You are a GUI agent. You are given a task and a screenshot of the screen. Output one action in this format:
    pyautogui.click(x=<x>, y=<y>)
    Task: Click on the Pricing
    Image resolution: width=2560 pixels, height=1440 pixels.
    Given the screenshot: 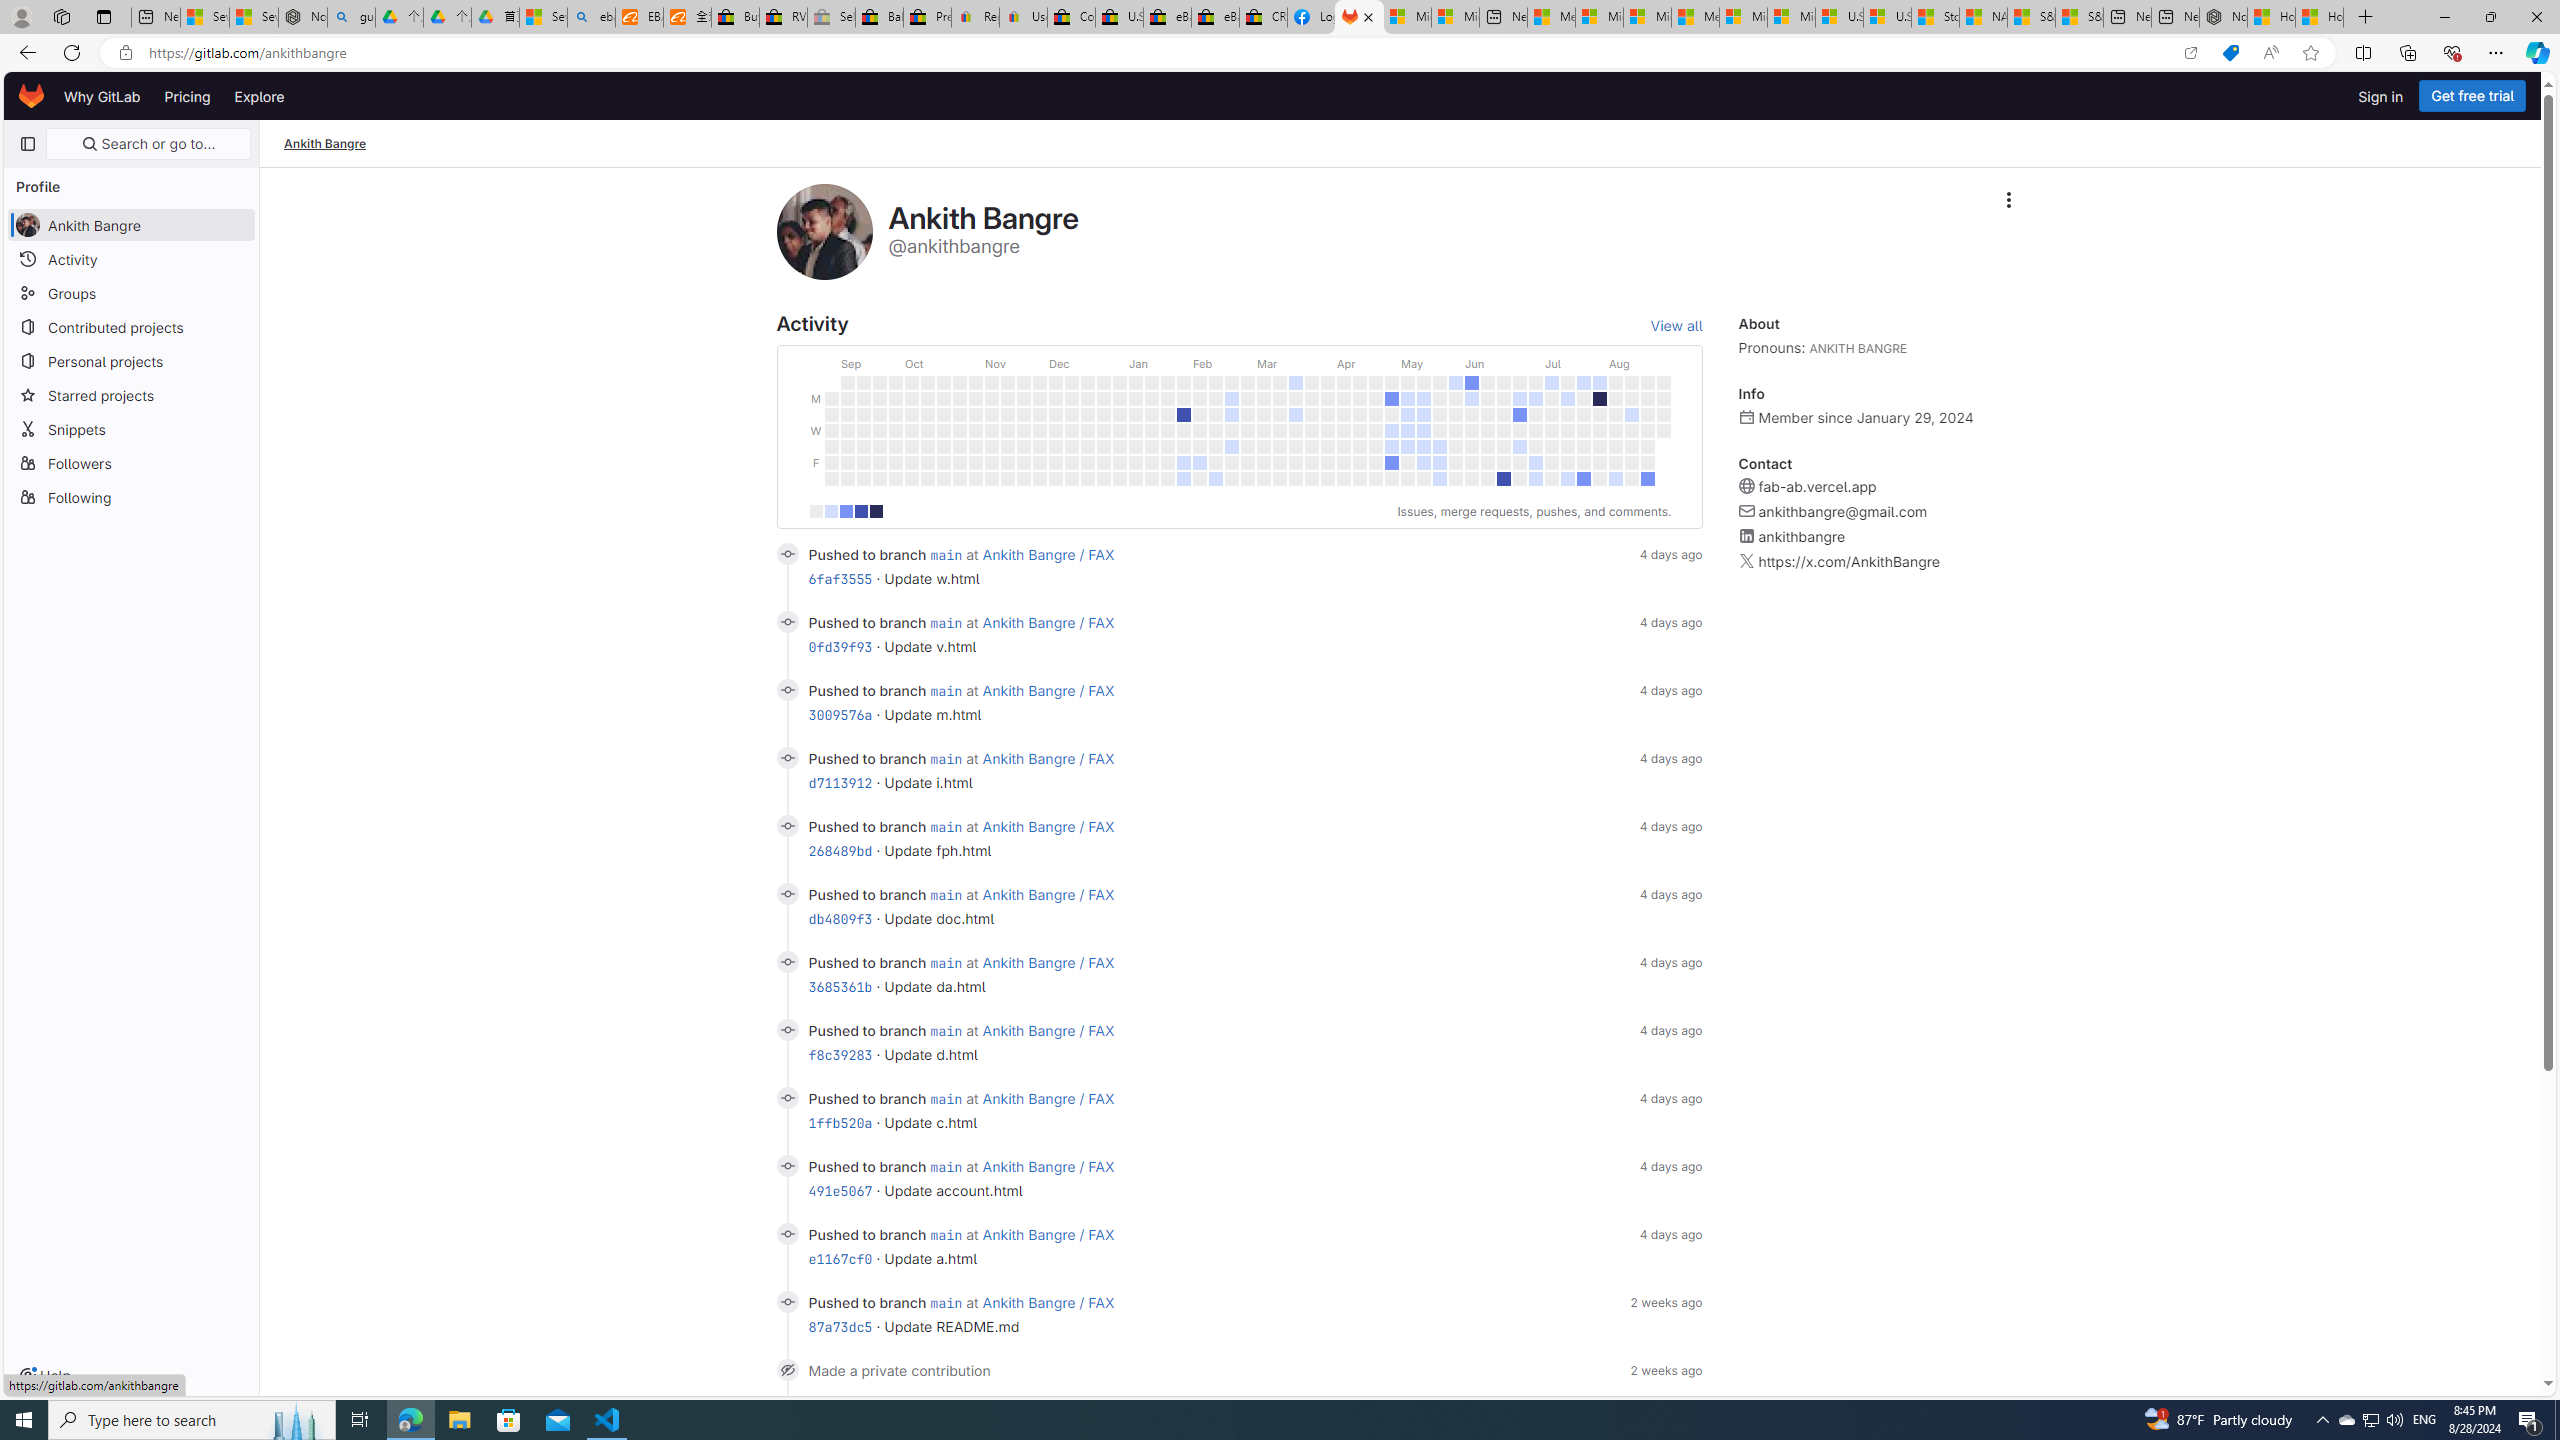 What is the action you would take?
    pyautogui.click(x=188, y=96)
    